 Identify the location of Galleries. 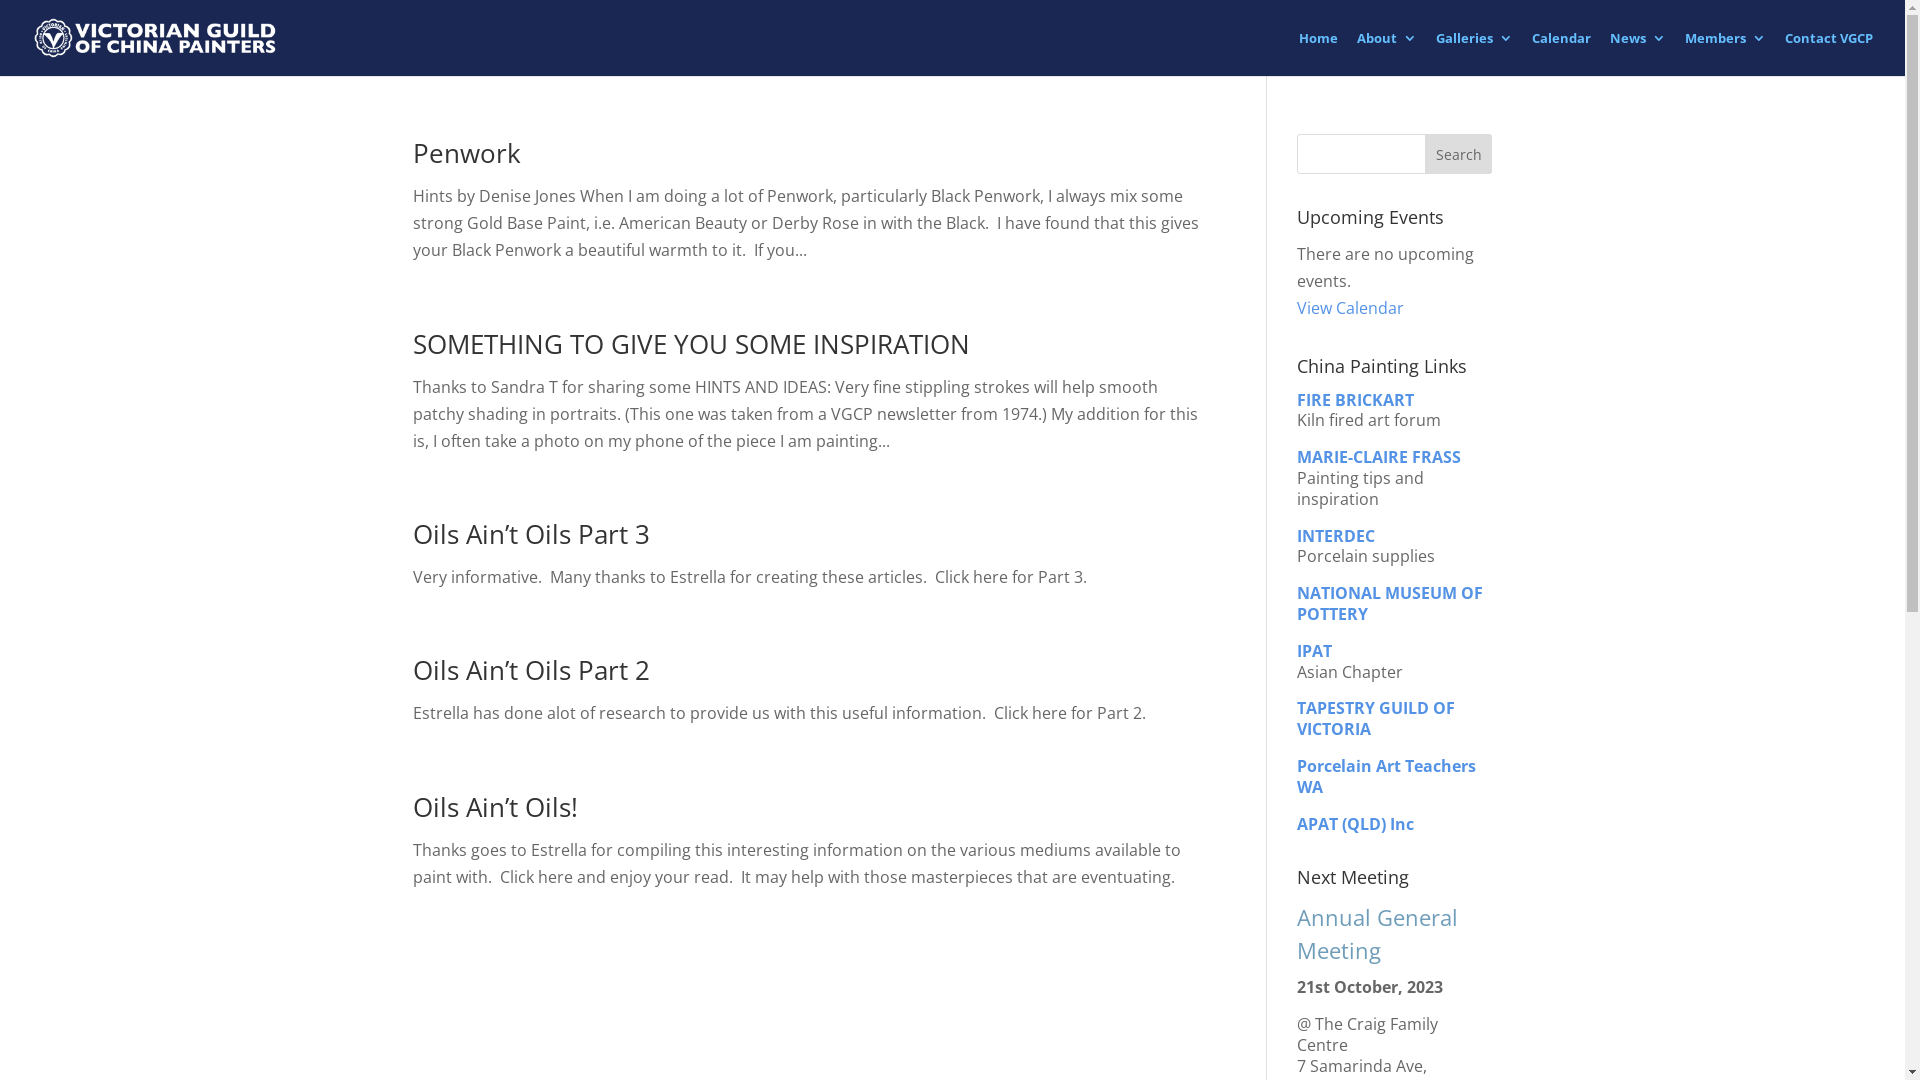
(1474, 53).